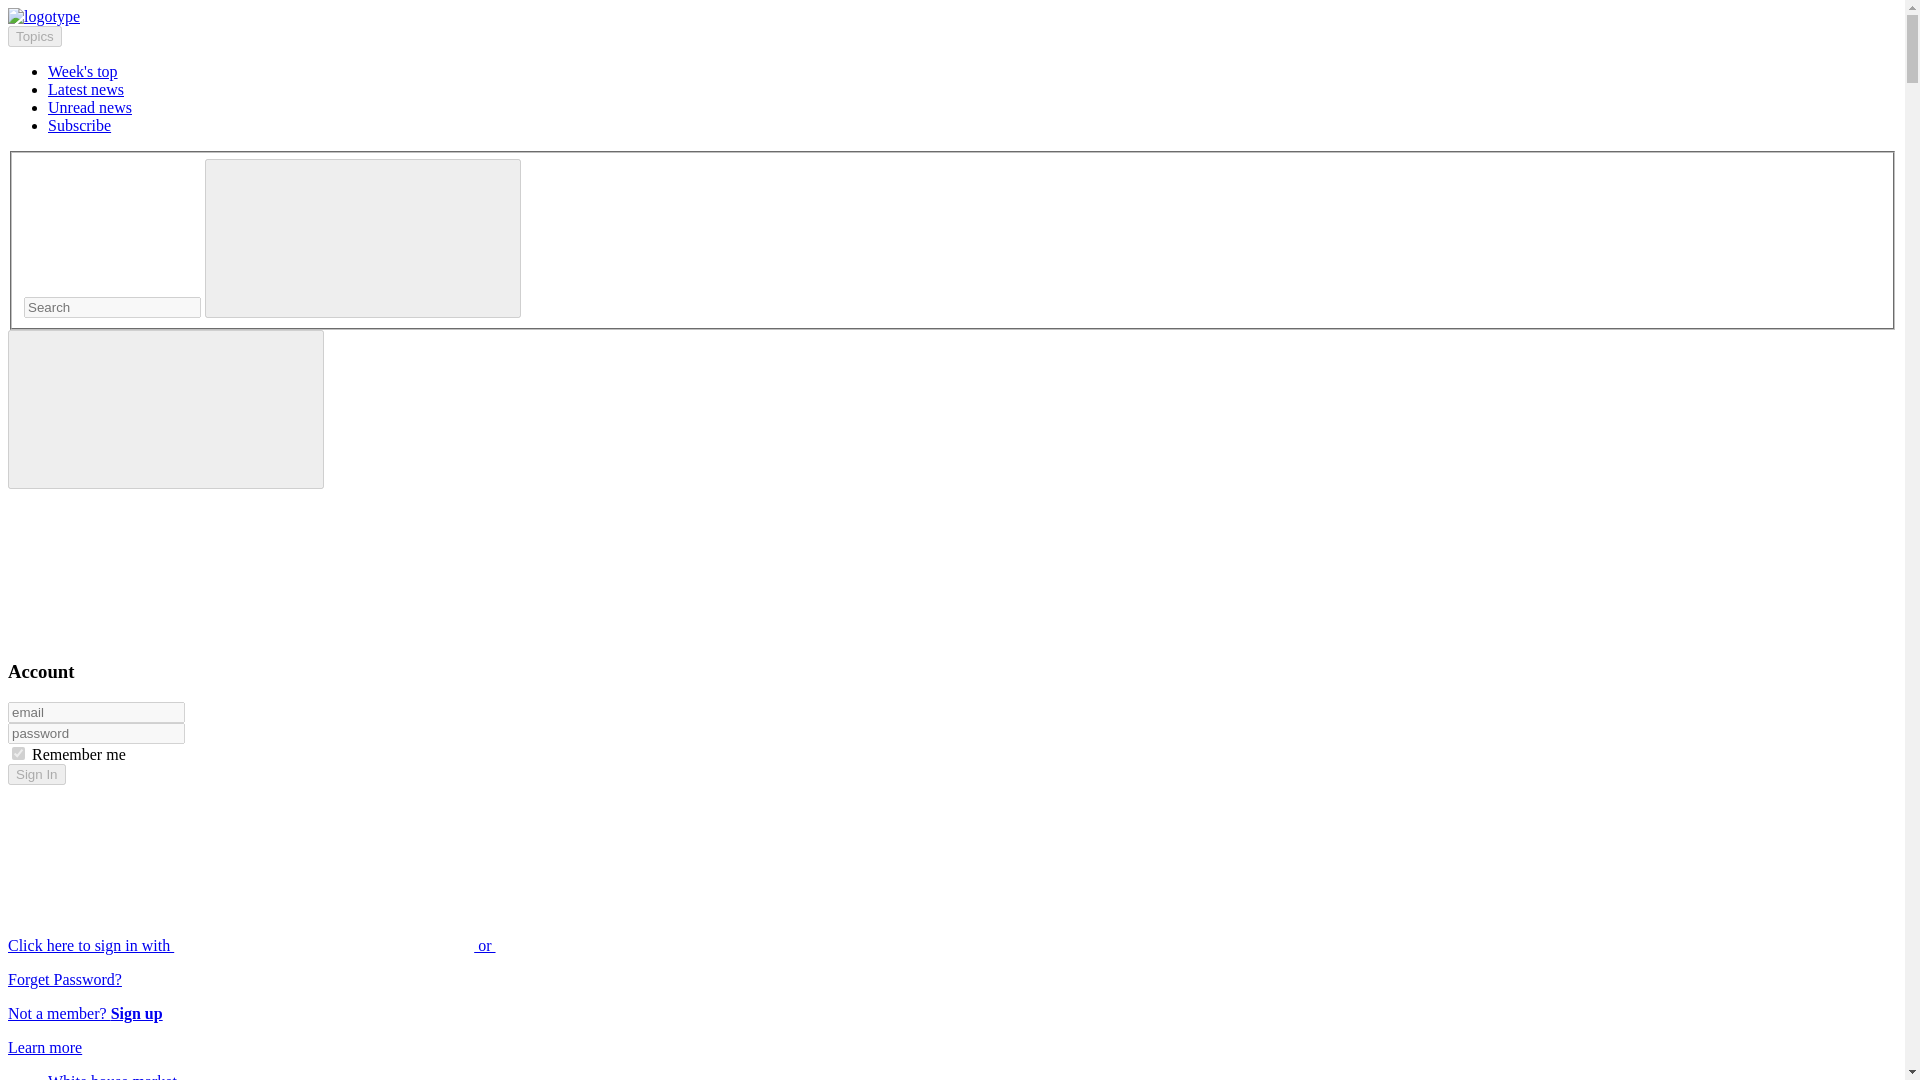 The image size is (1920, 1080). What do you see at coordinates (64, 979) in the screenshot?
I see `Forget Password?` at bounding box center [64, 979].